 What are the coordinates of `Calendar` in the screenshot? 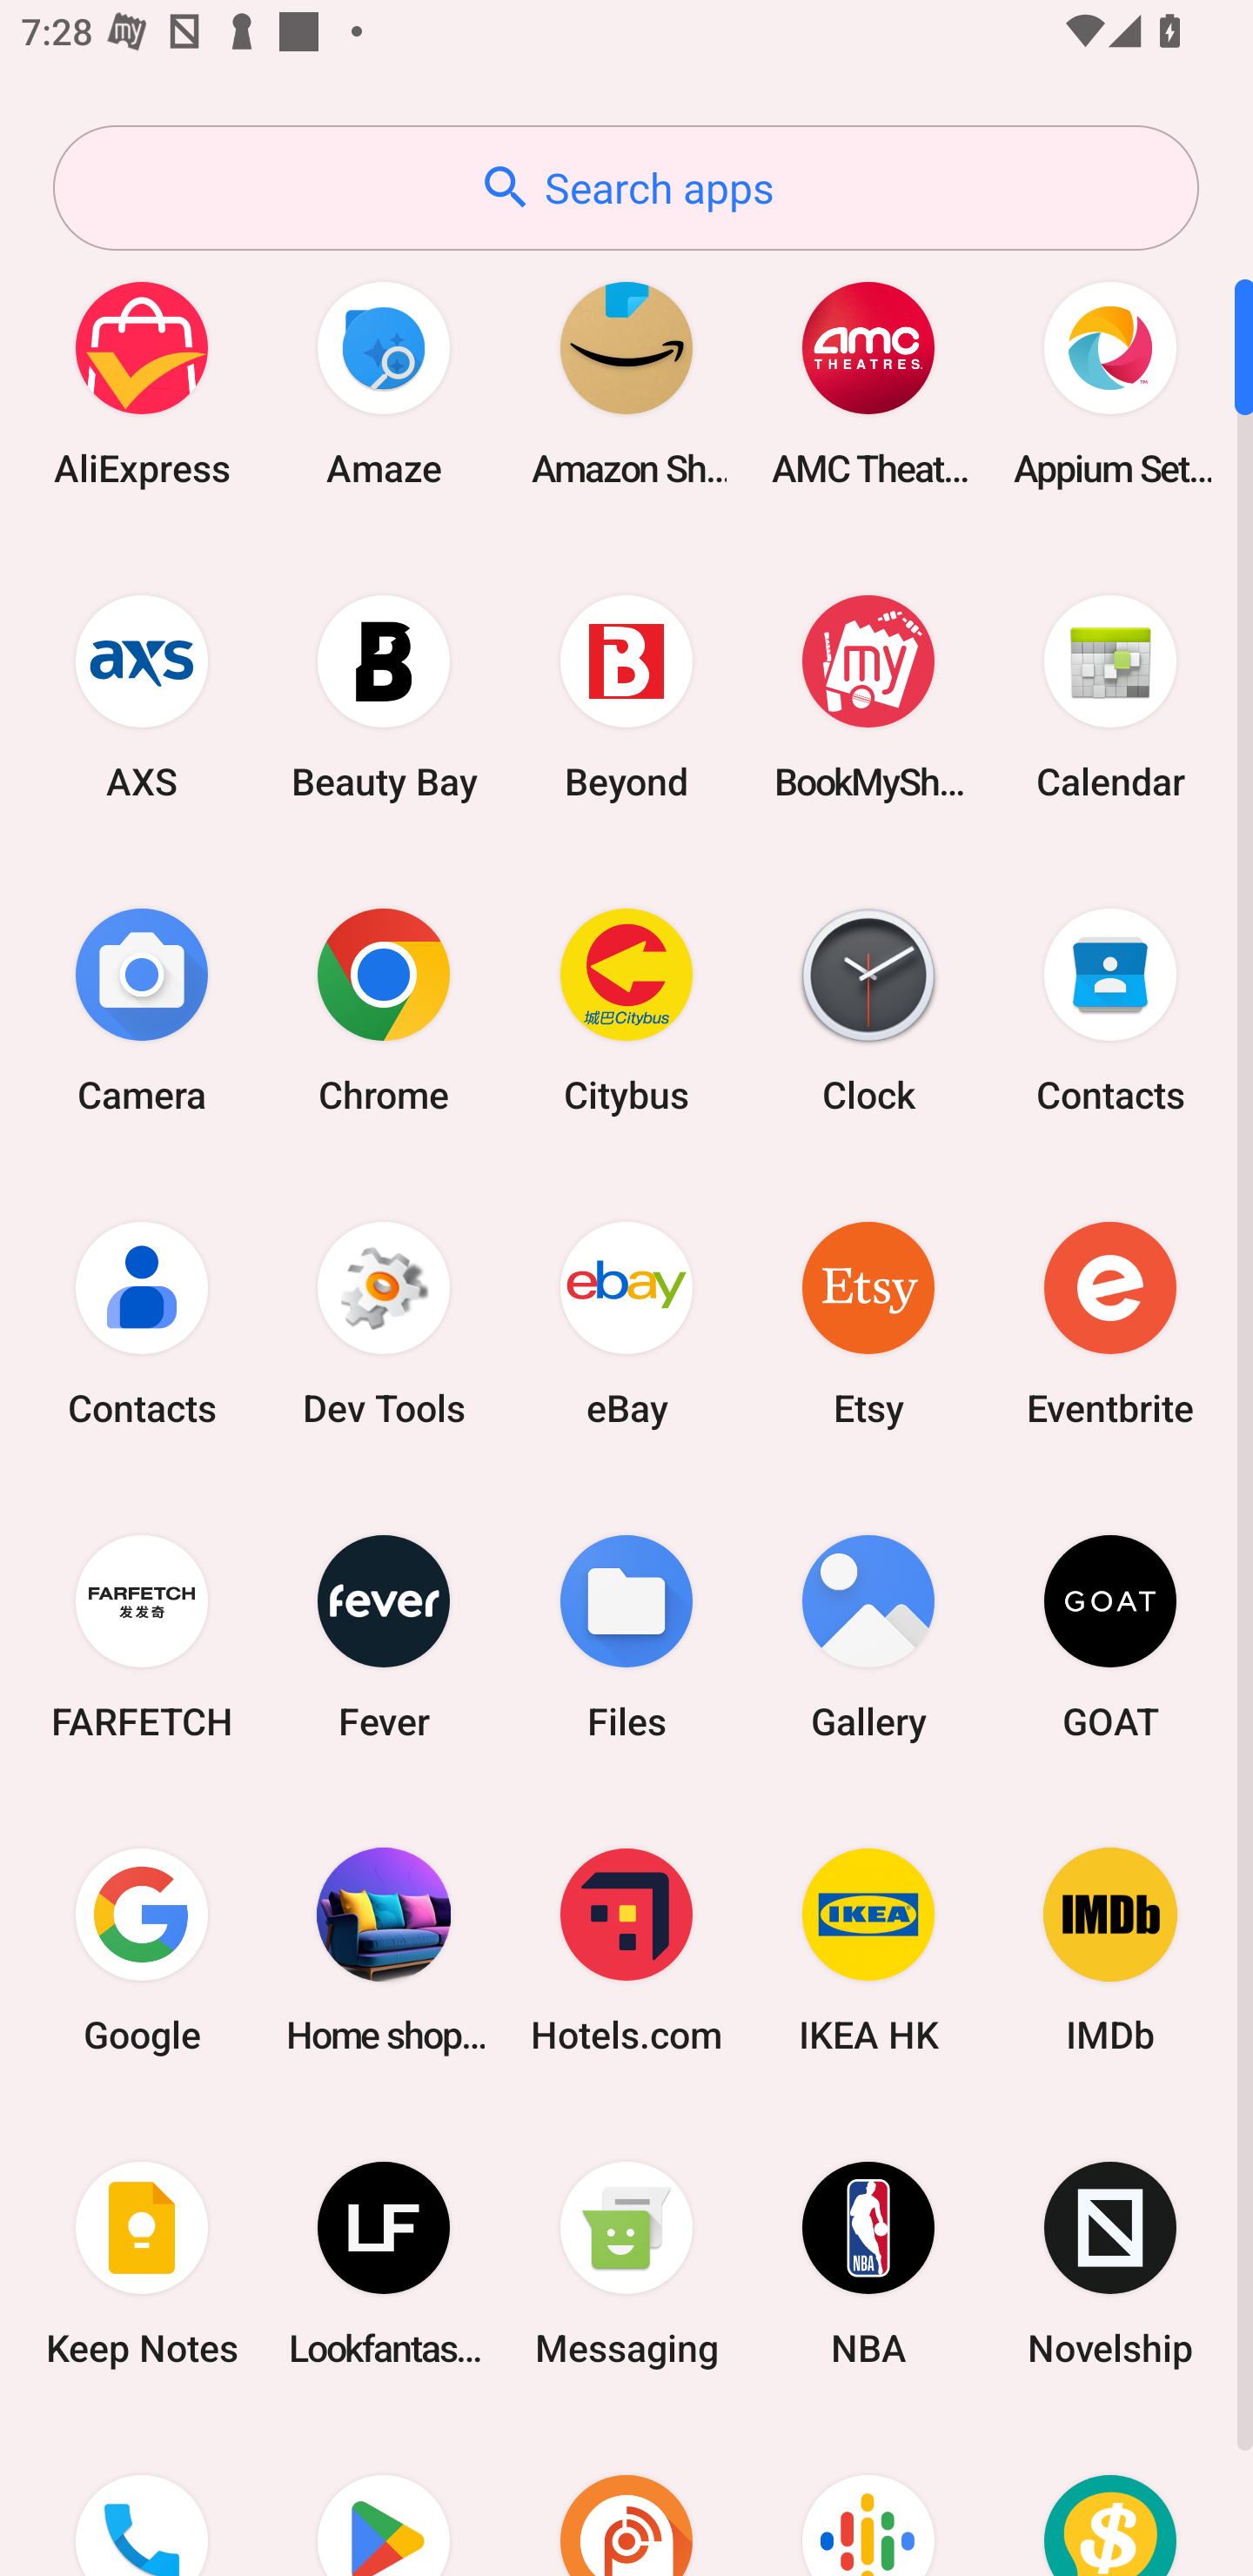 It's located at (1110, 696).